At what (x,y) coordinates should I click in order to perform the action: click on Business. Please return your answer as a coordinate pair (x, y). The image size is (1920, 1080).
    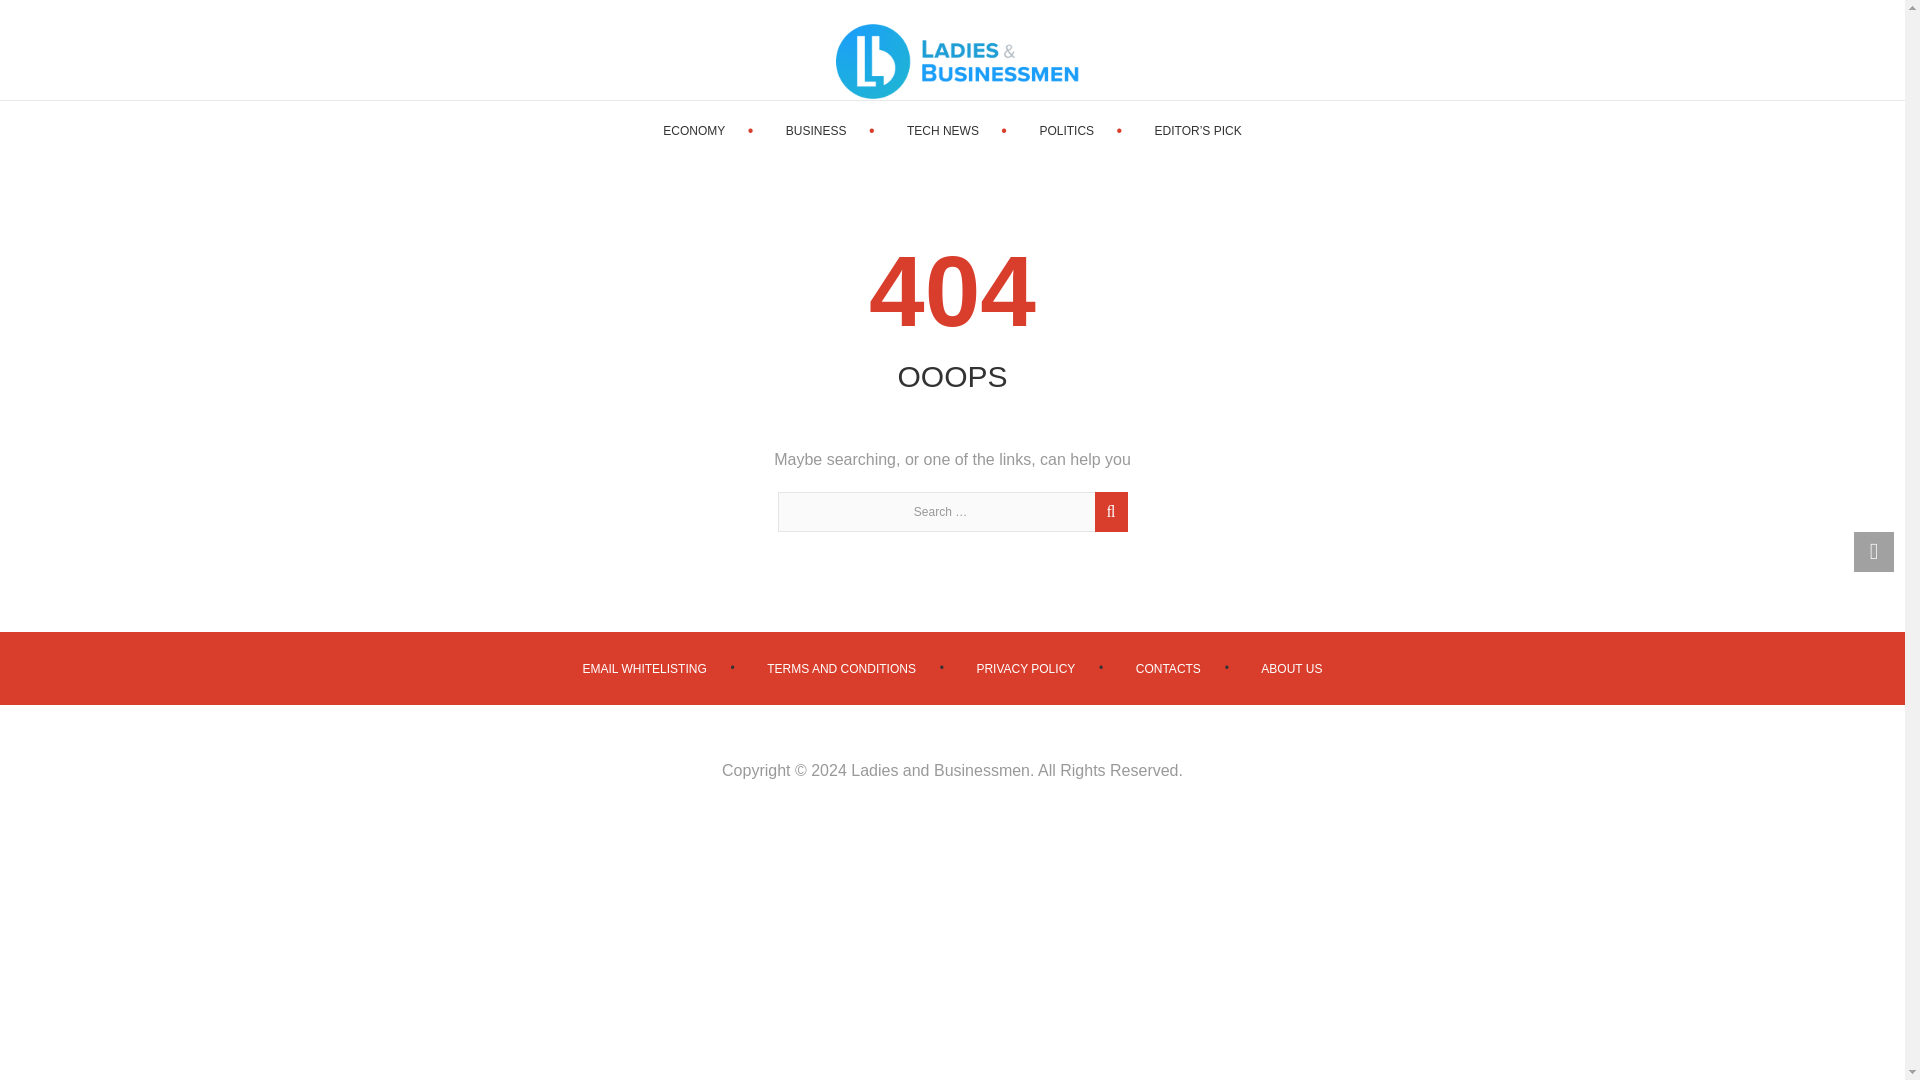
    Looking at the image, I should click on (816, 130).